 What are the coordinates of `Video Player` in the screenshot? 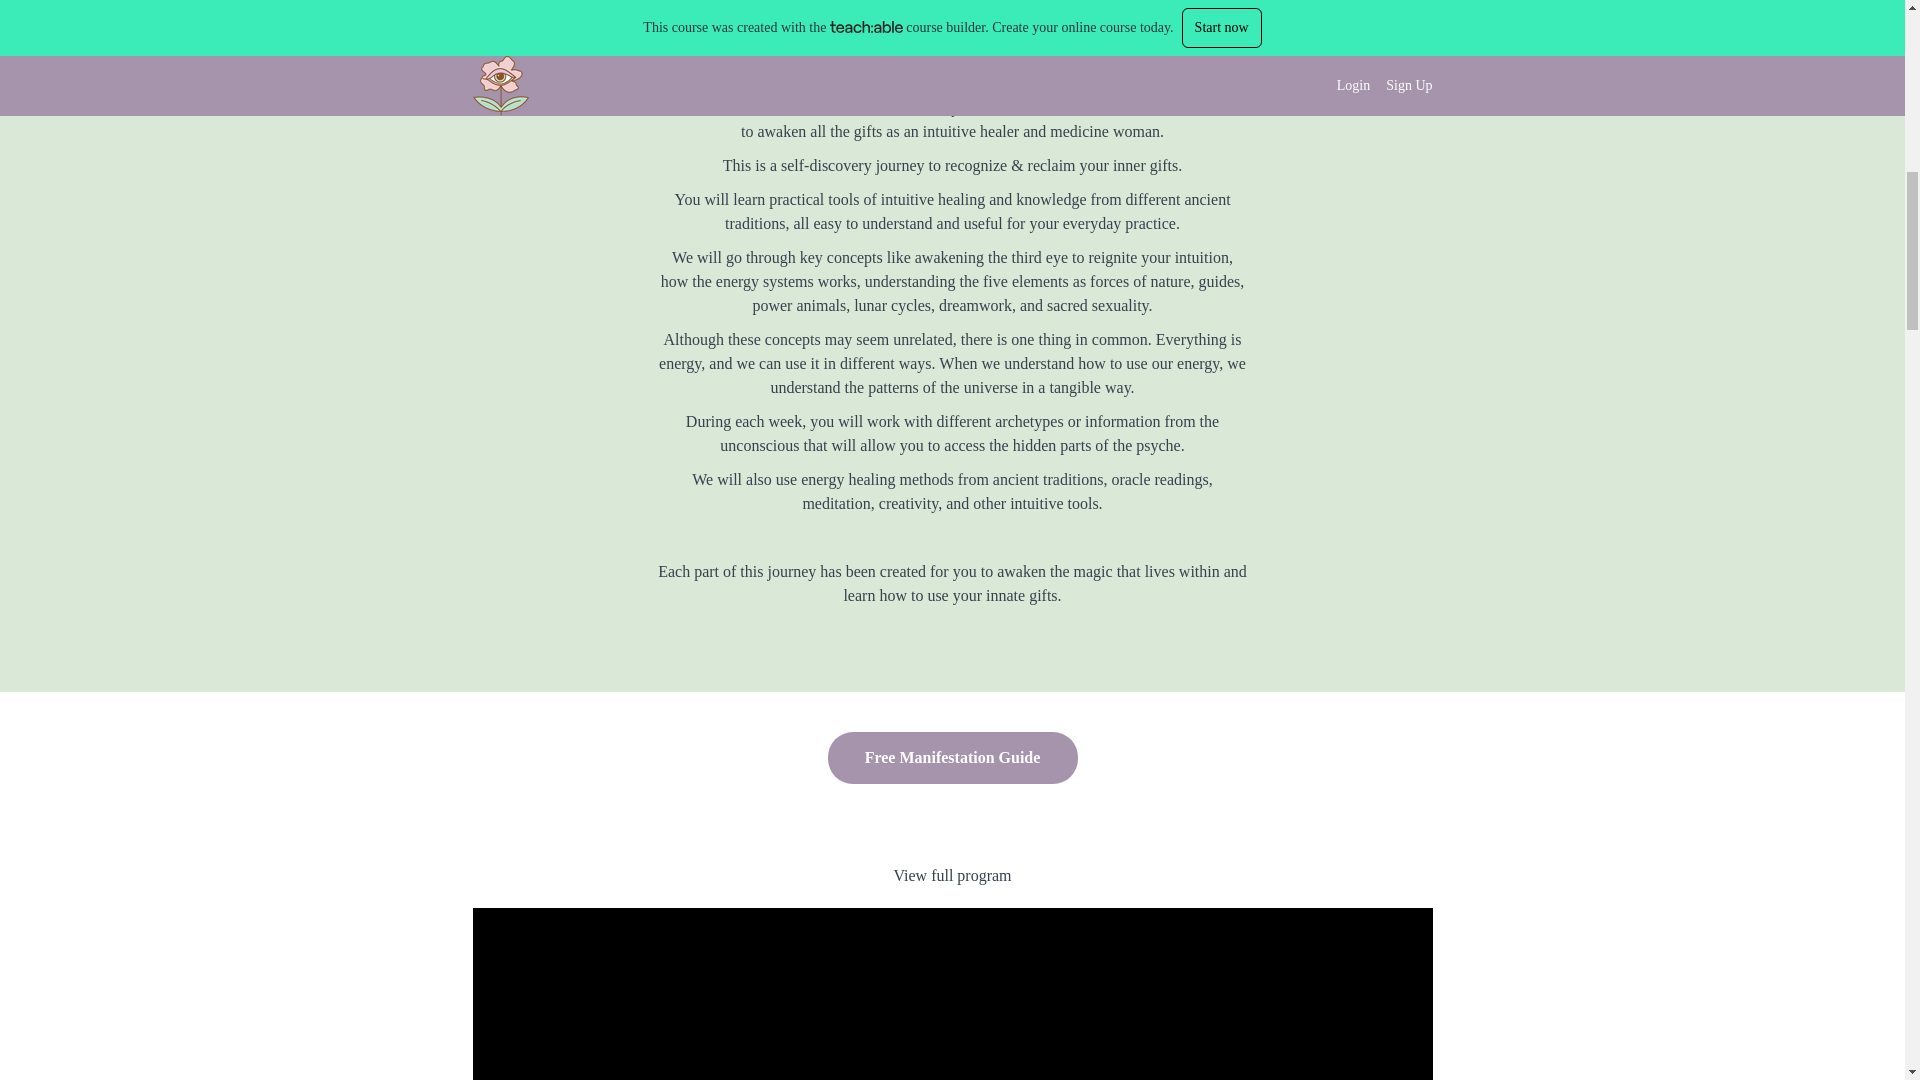 It's located at (952, 994).